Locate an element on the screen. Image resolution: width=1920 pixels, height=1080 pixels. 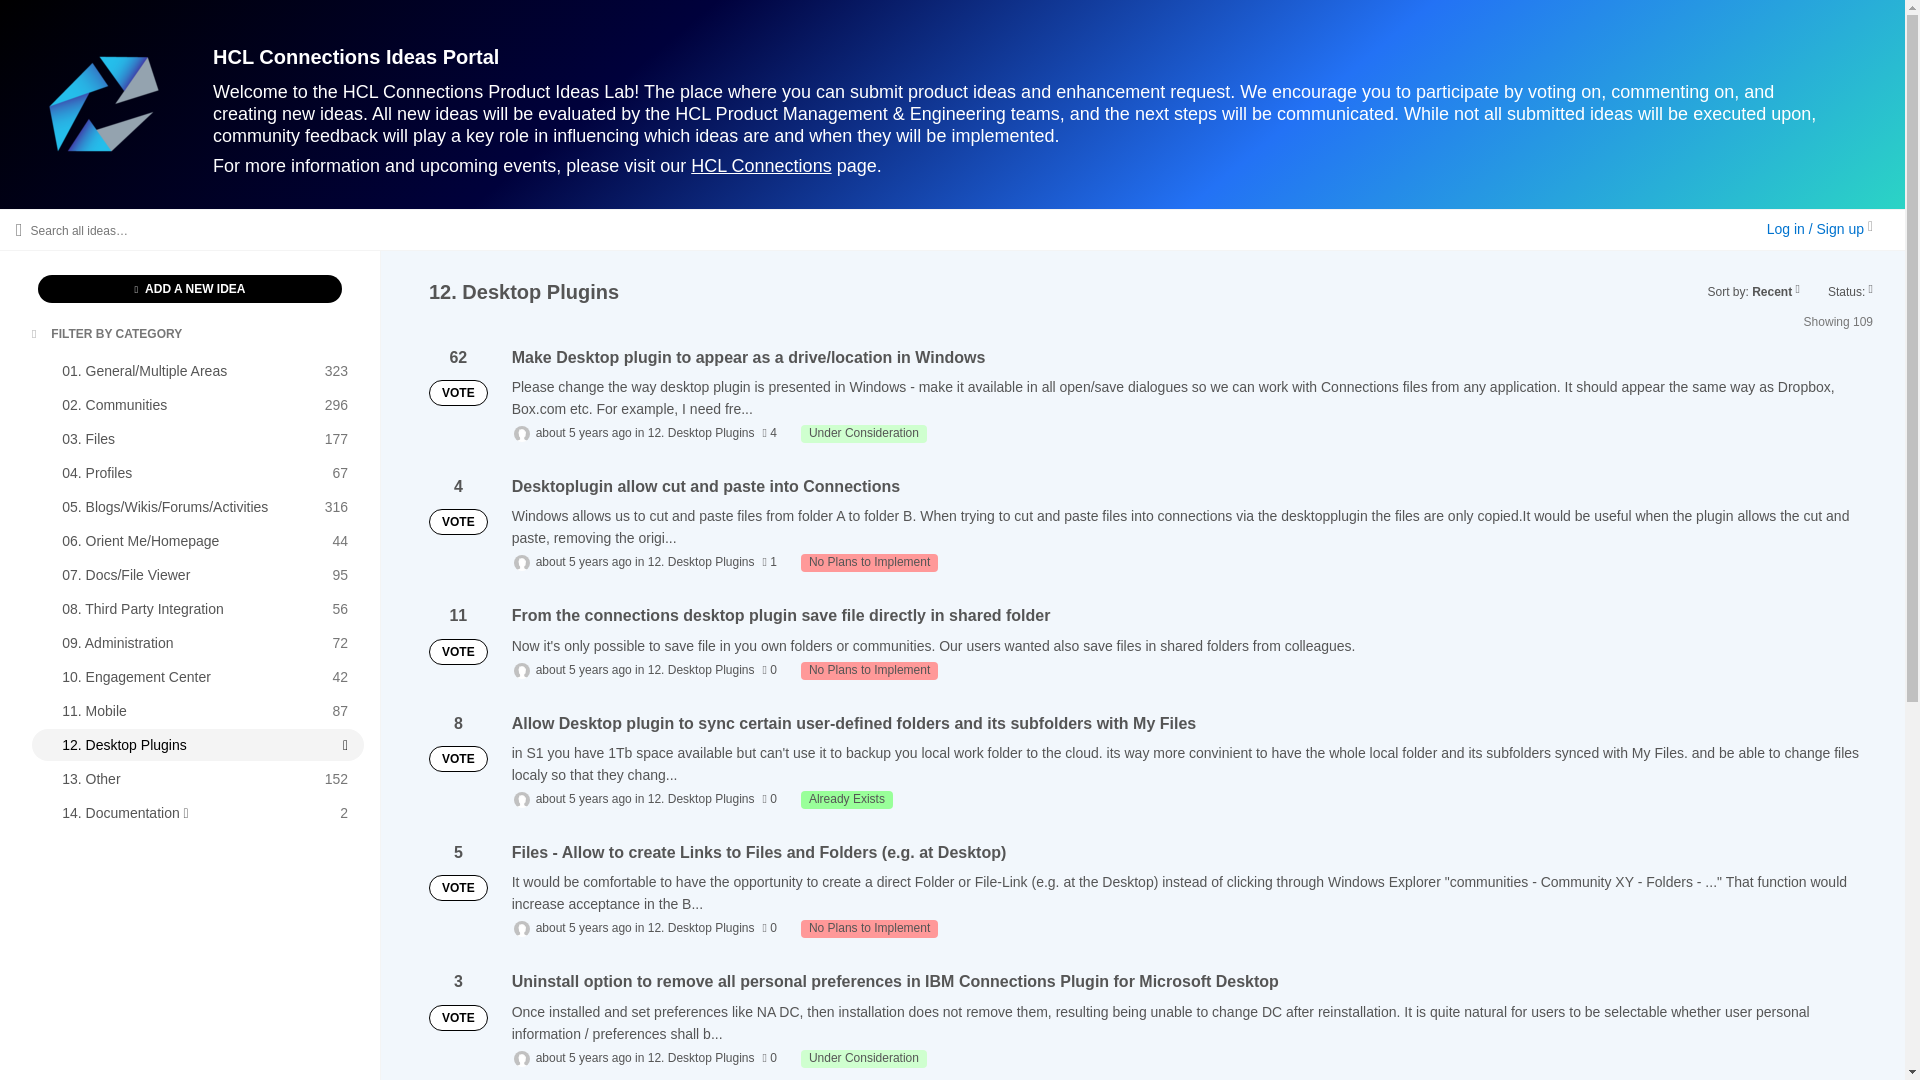
VOTE is located at coordinates (869, 929).